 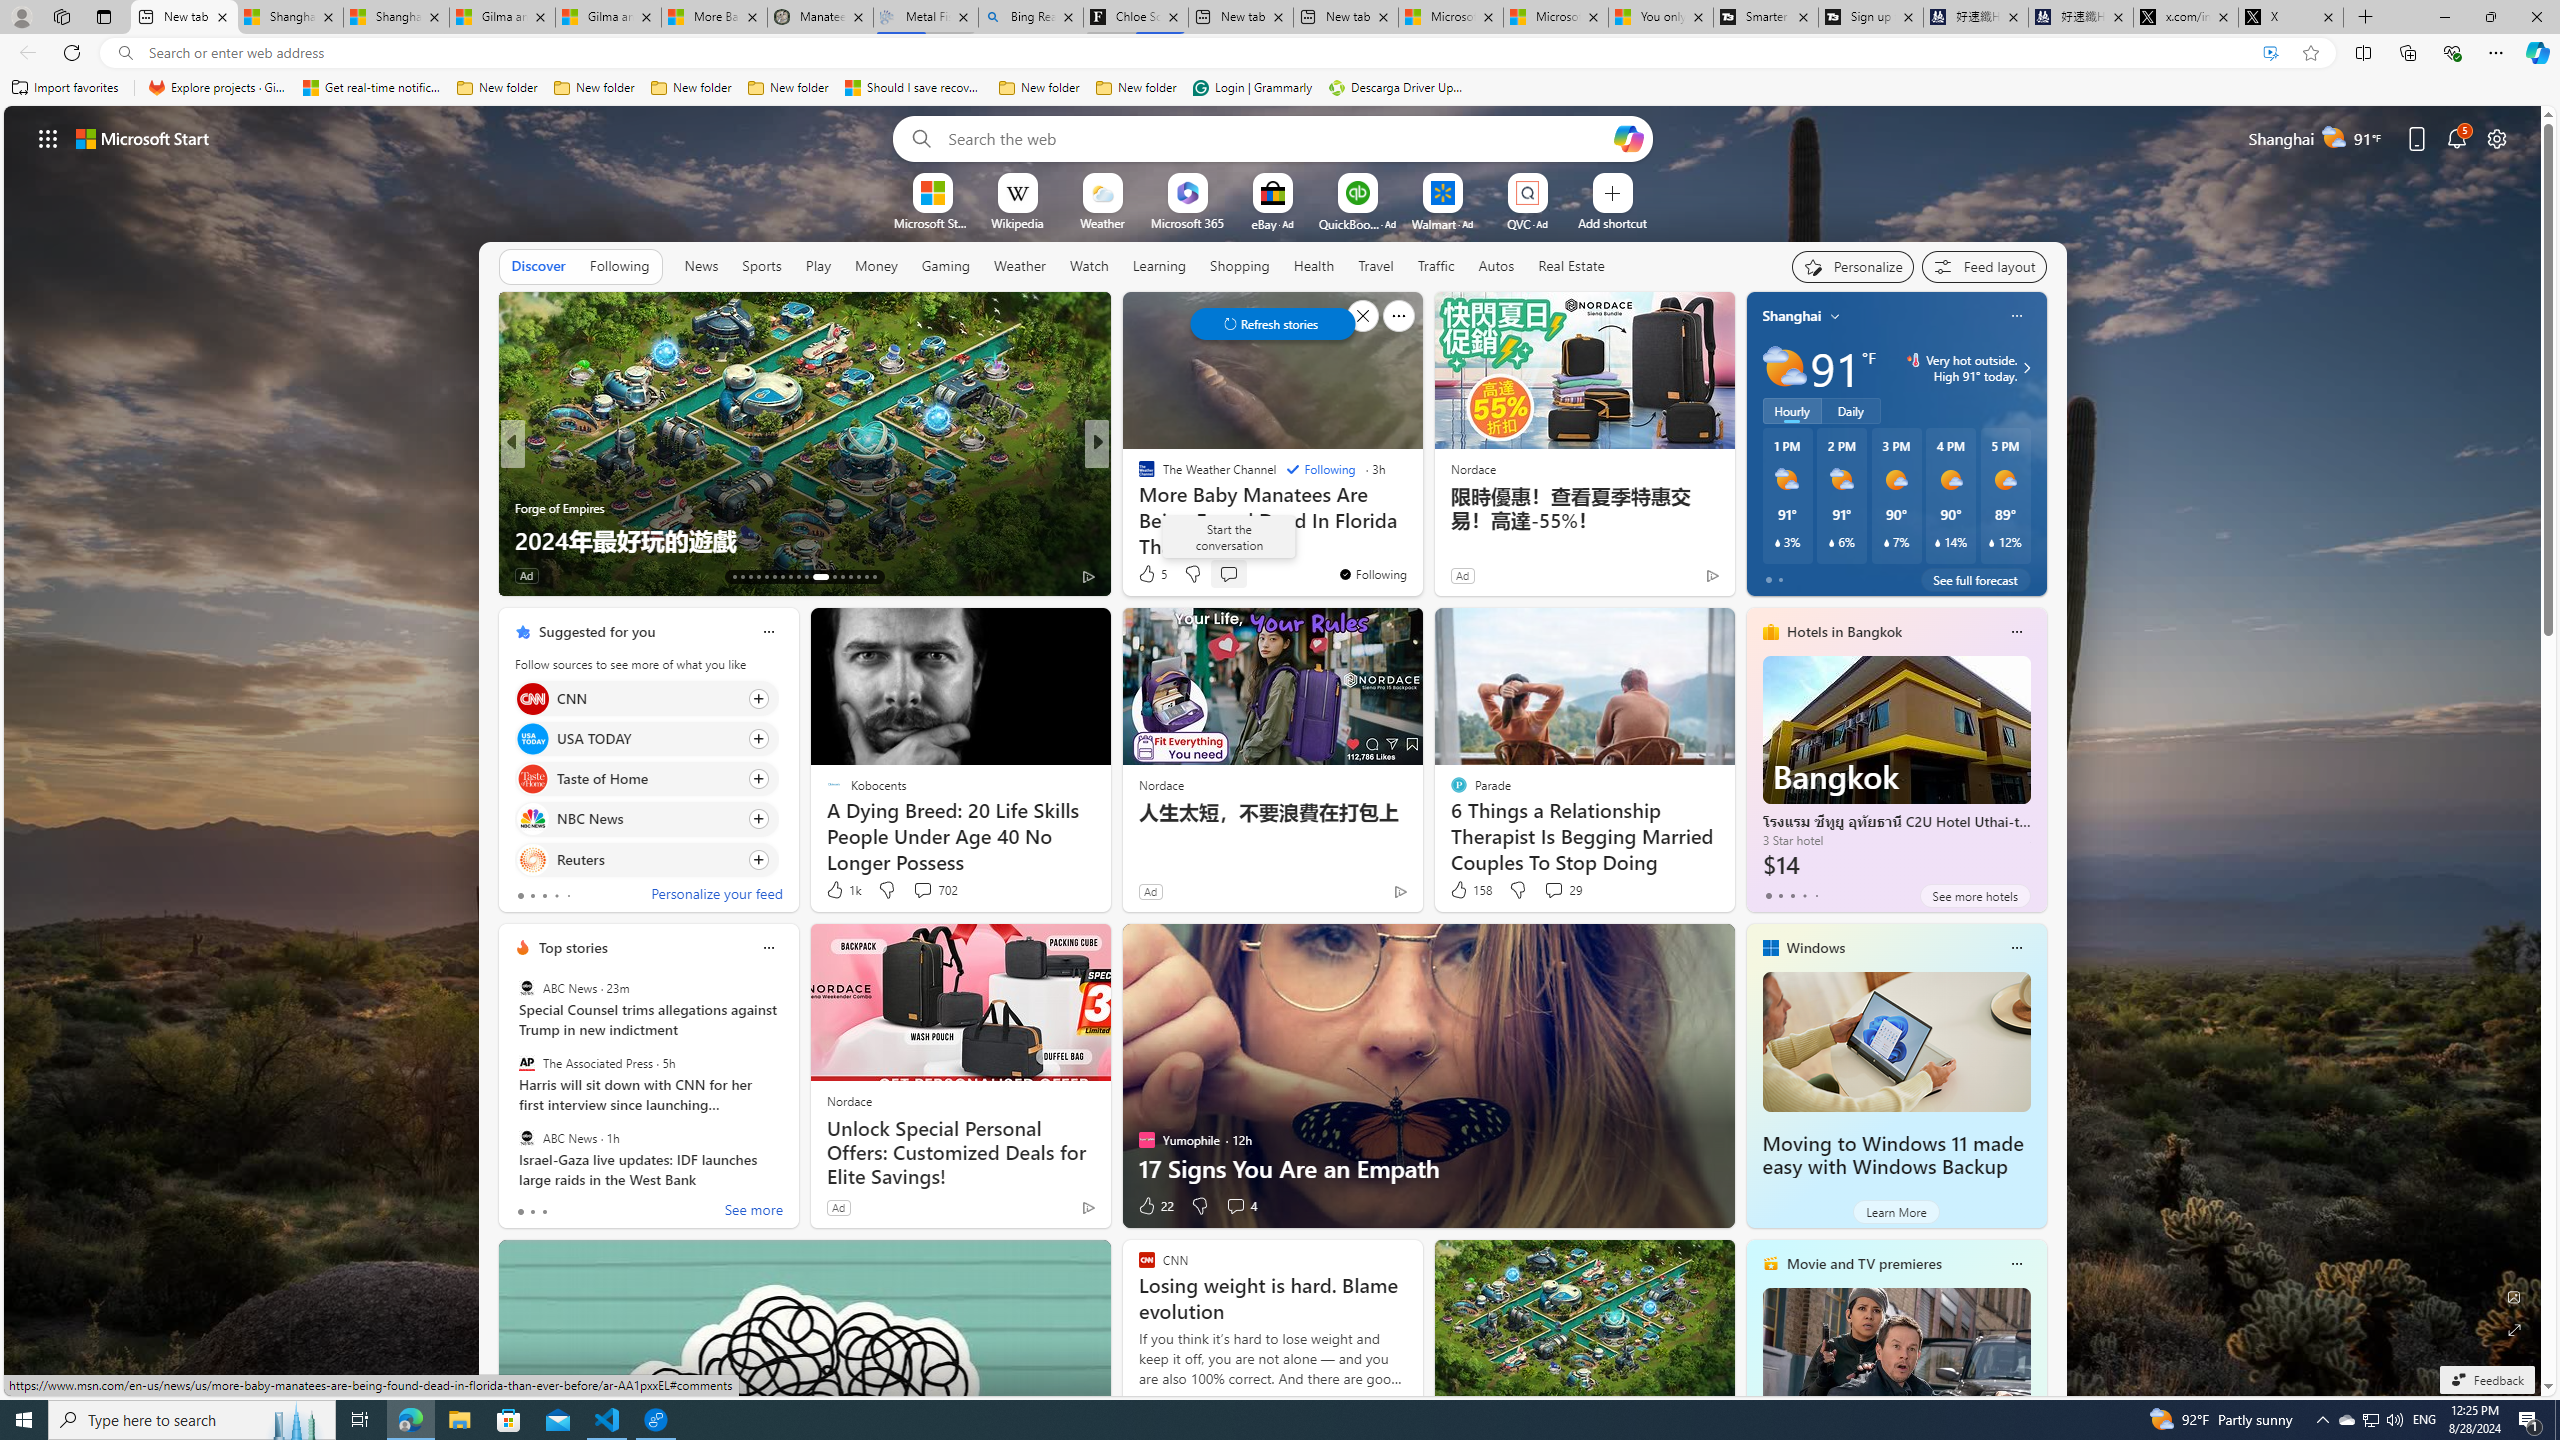 I want to click on Add a site, so click(x=1611, y=222).